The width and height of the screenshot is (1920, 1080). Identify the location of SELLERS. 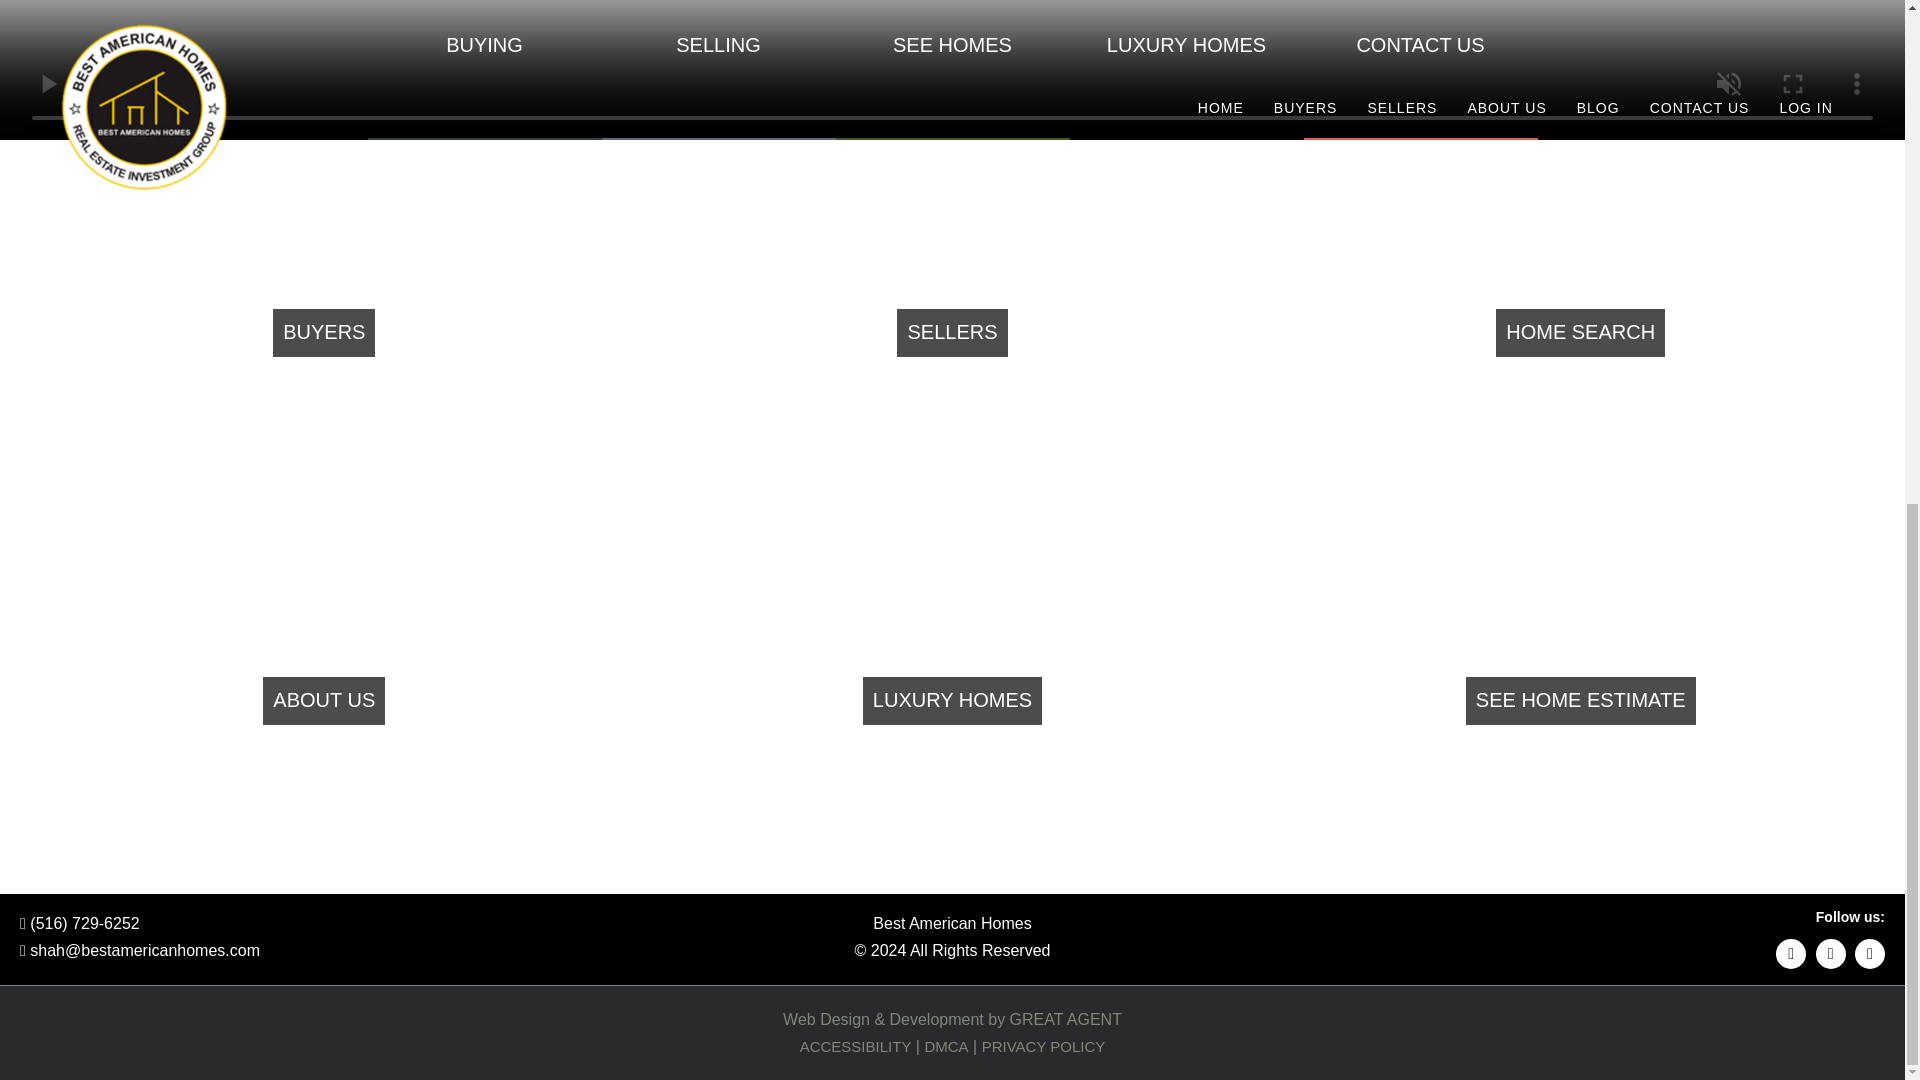
(952, 332).